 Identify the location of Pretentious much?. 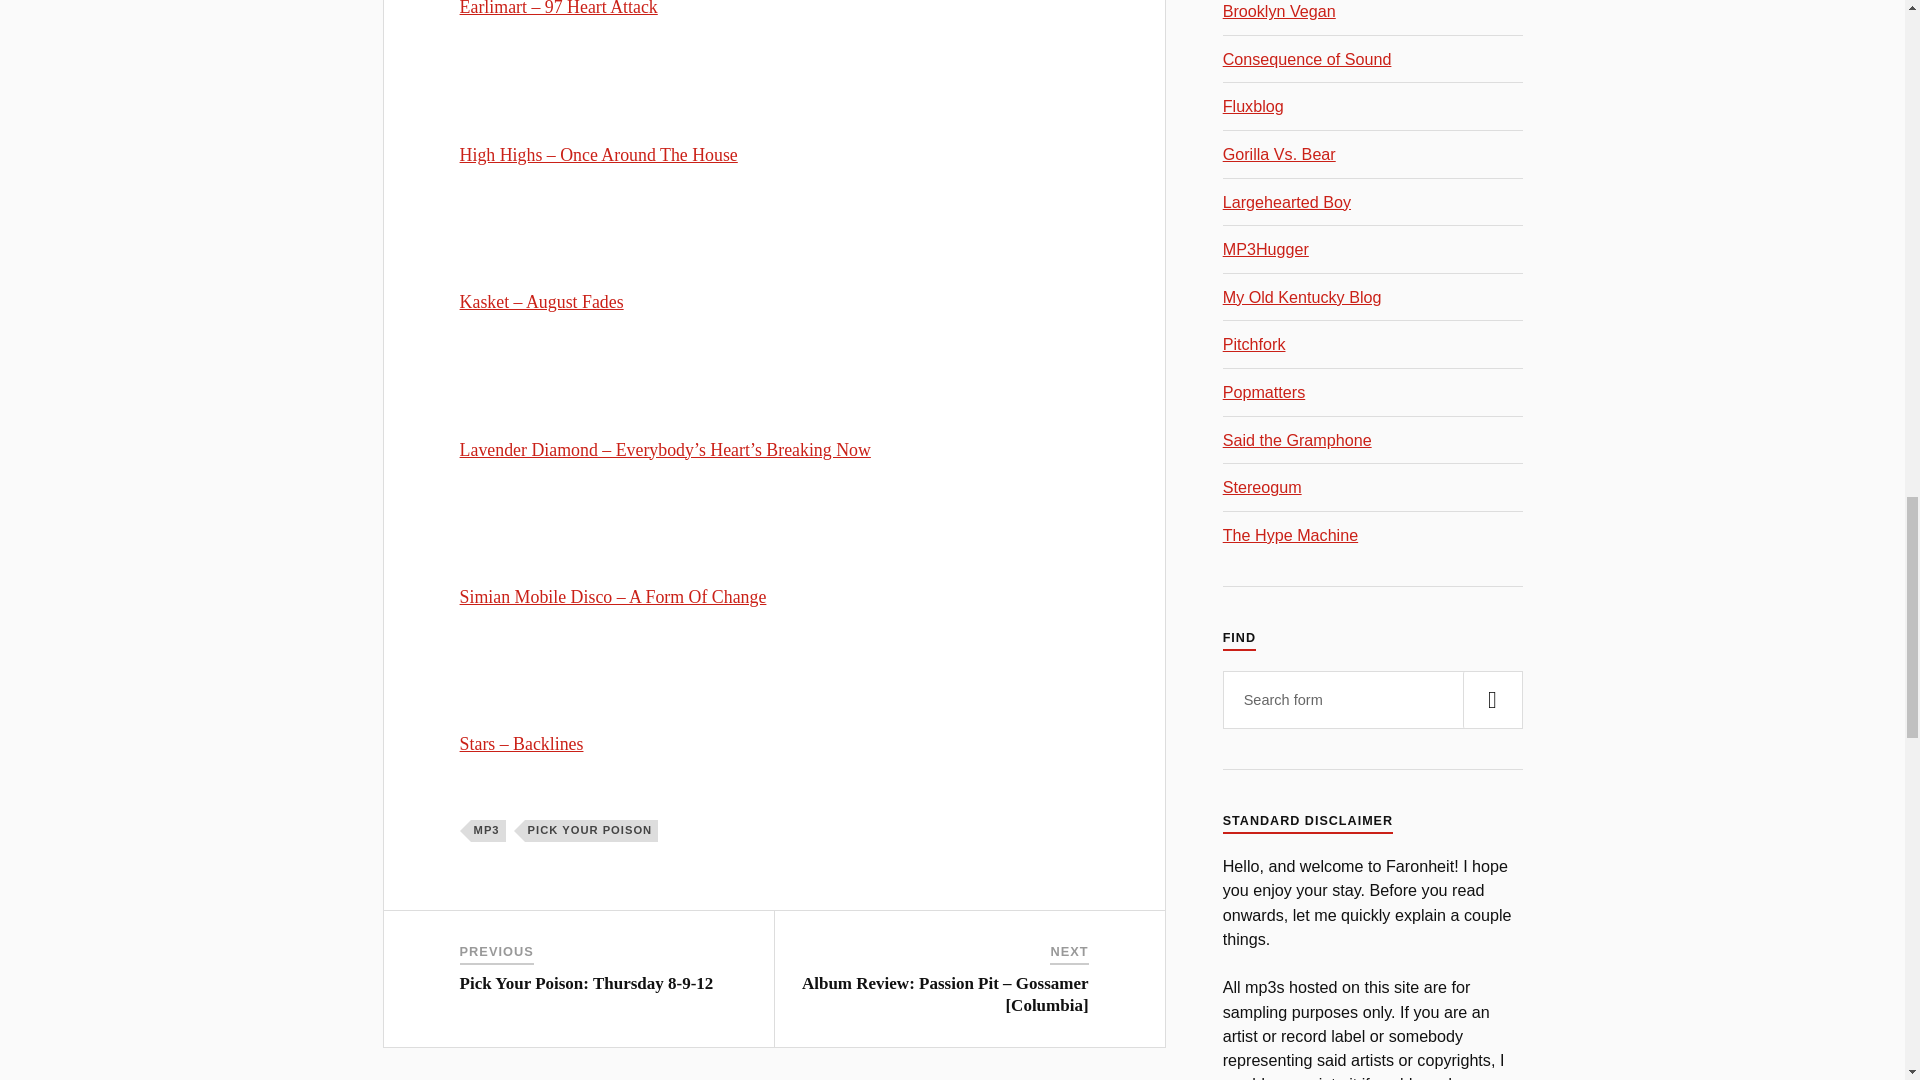
(1254, 344).